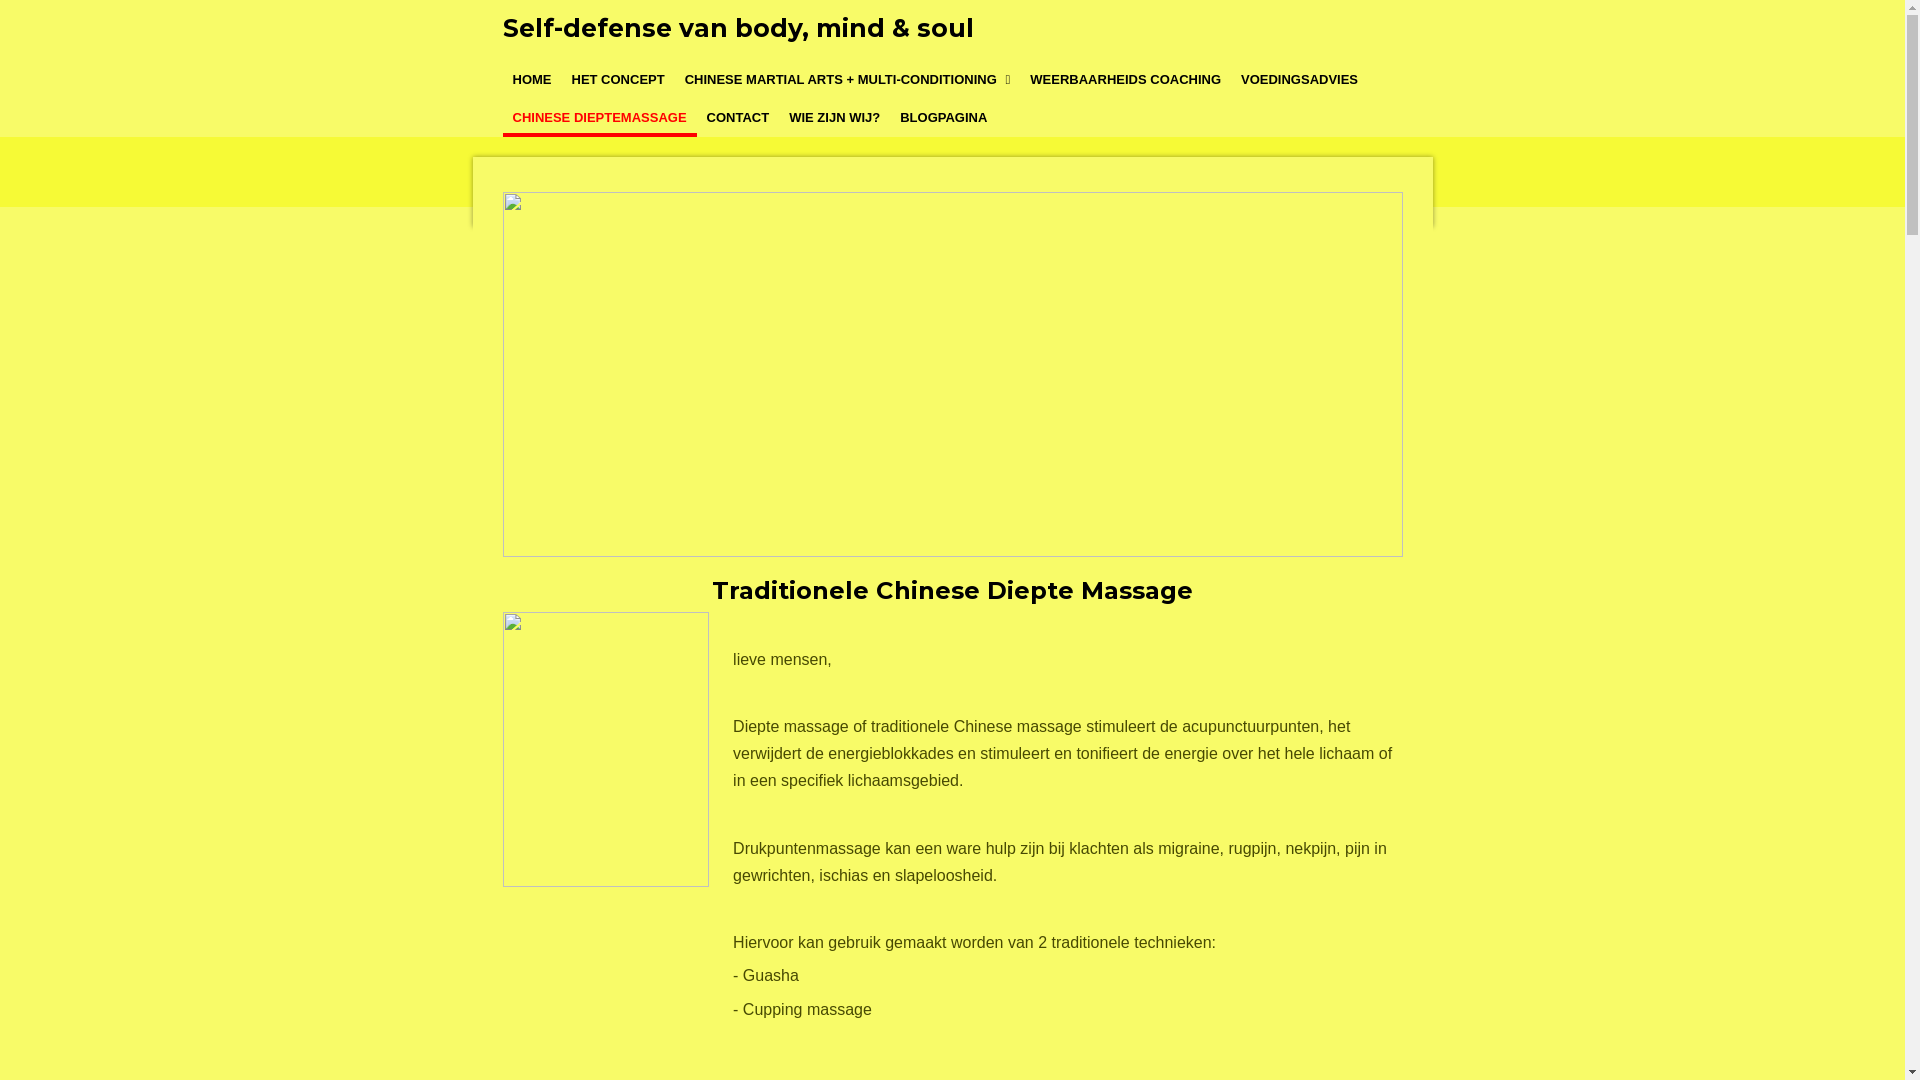 This screenshot has height=1080, width=1920. I want to click on CHINESE DIEPTEMASSAGE, so click(599, 118).